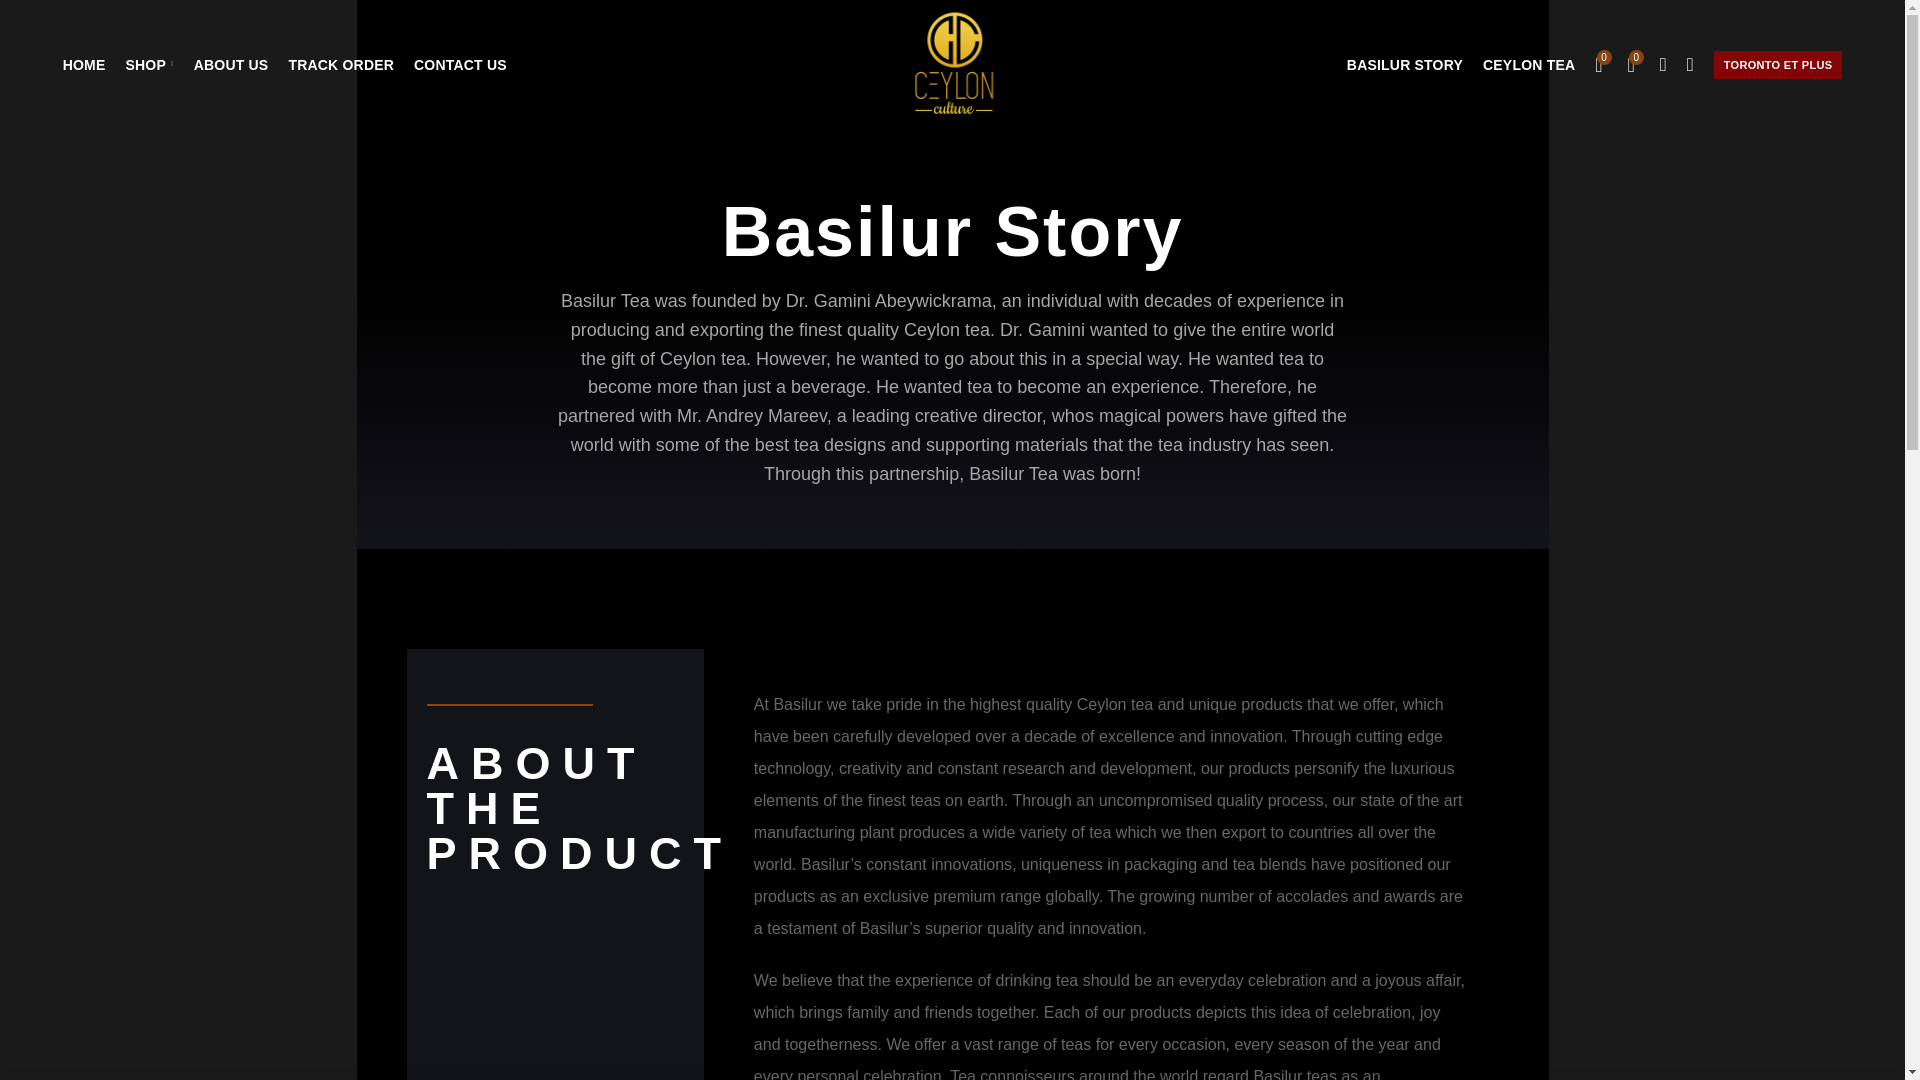 This screenshot has width=1920, height=1080. I want to click on TORONTO ET PLUS, so click(1778, 63).